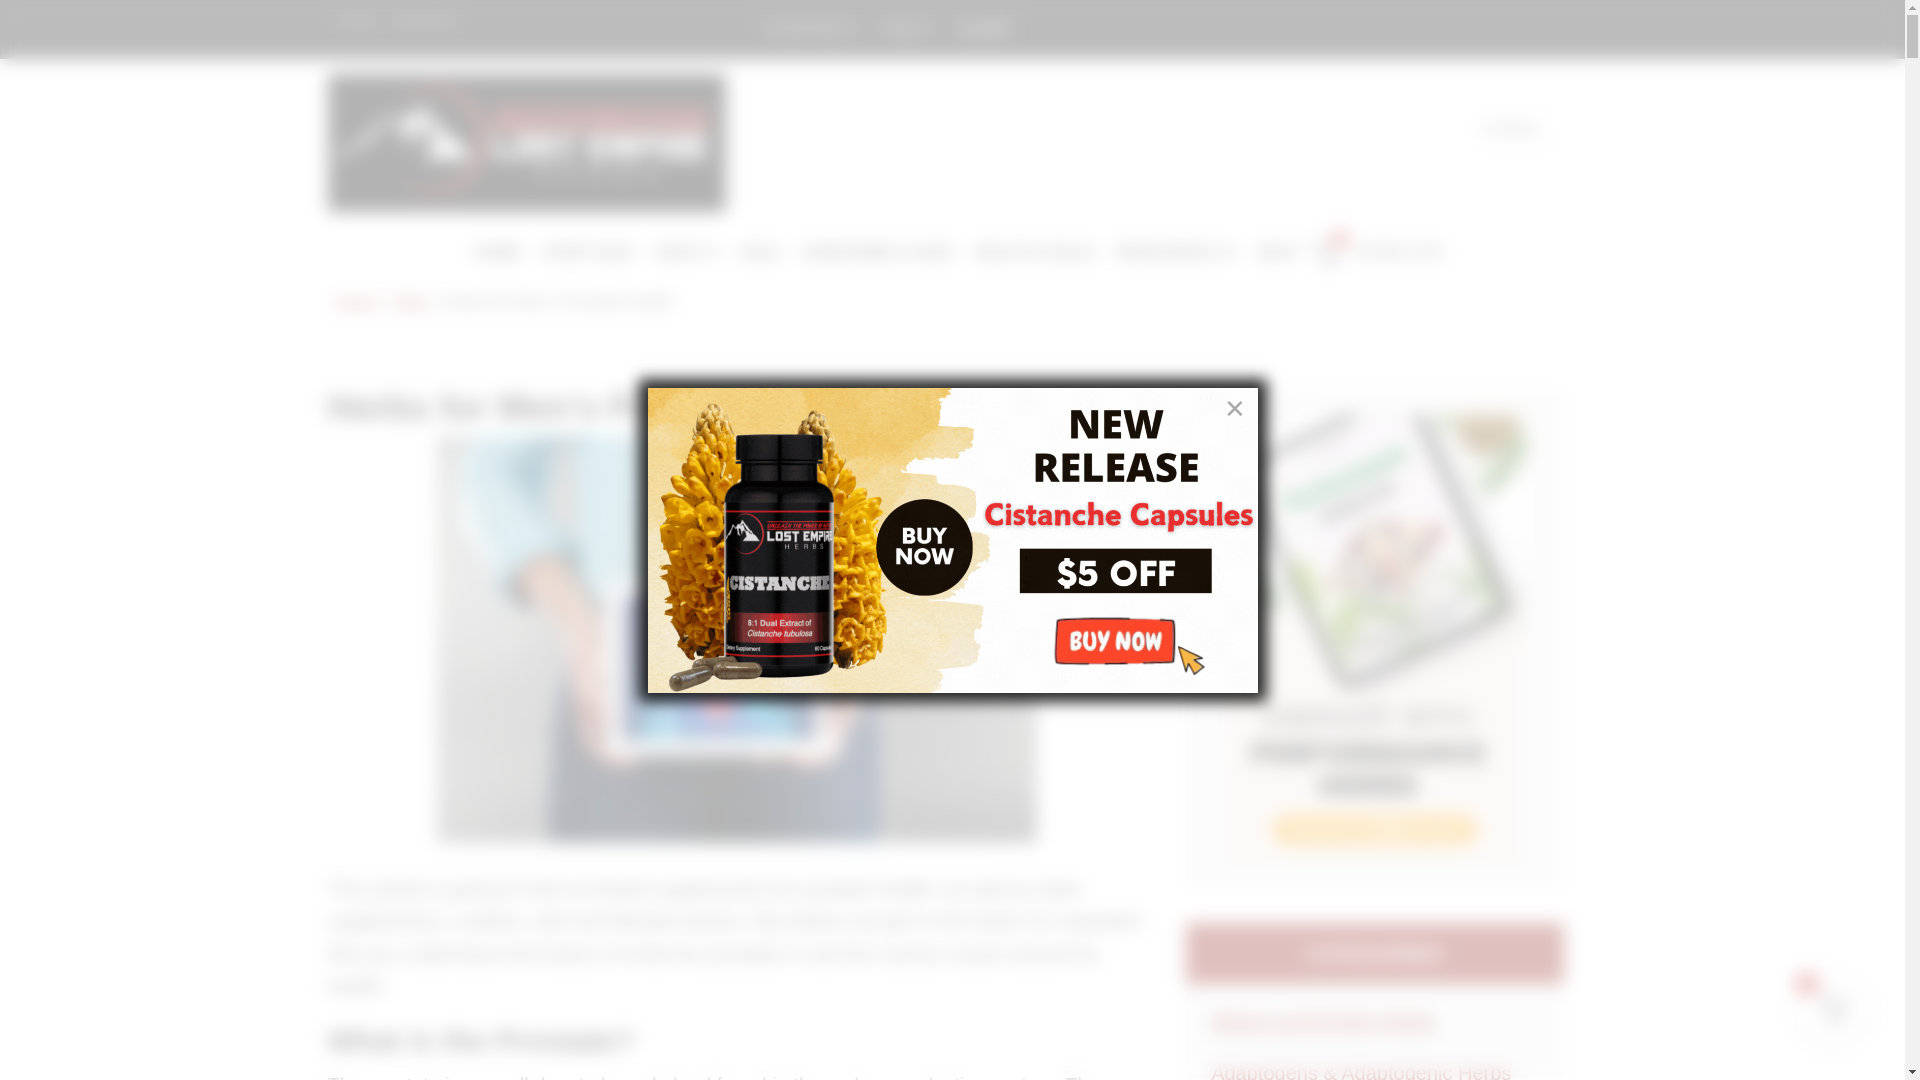  What do you see at coordinates (587, 253) in the screenshot?
I see `START QUIZ` at bounding box center [587, 253].